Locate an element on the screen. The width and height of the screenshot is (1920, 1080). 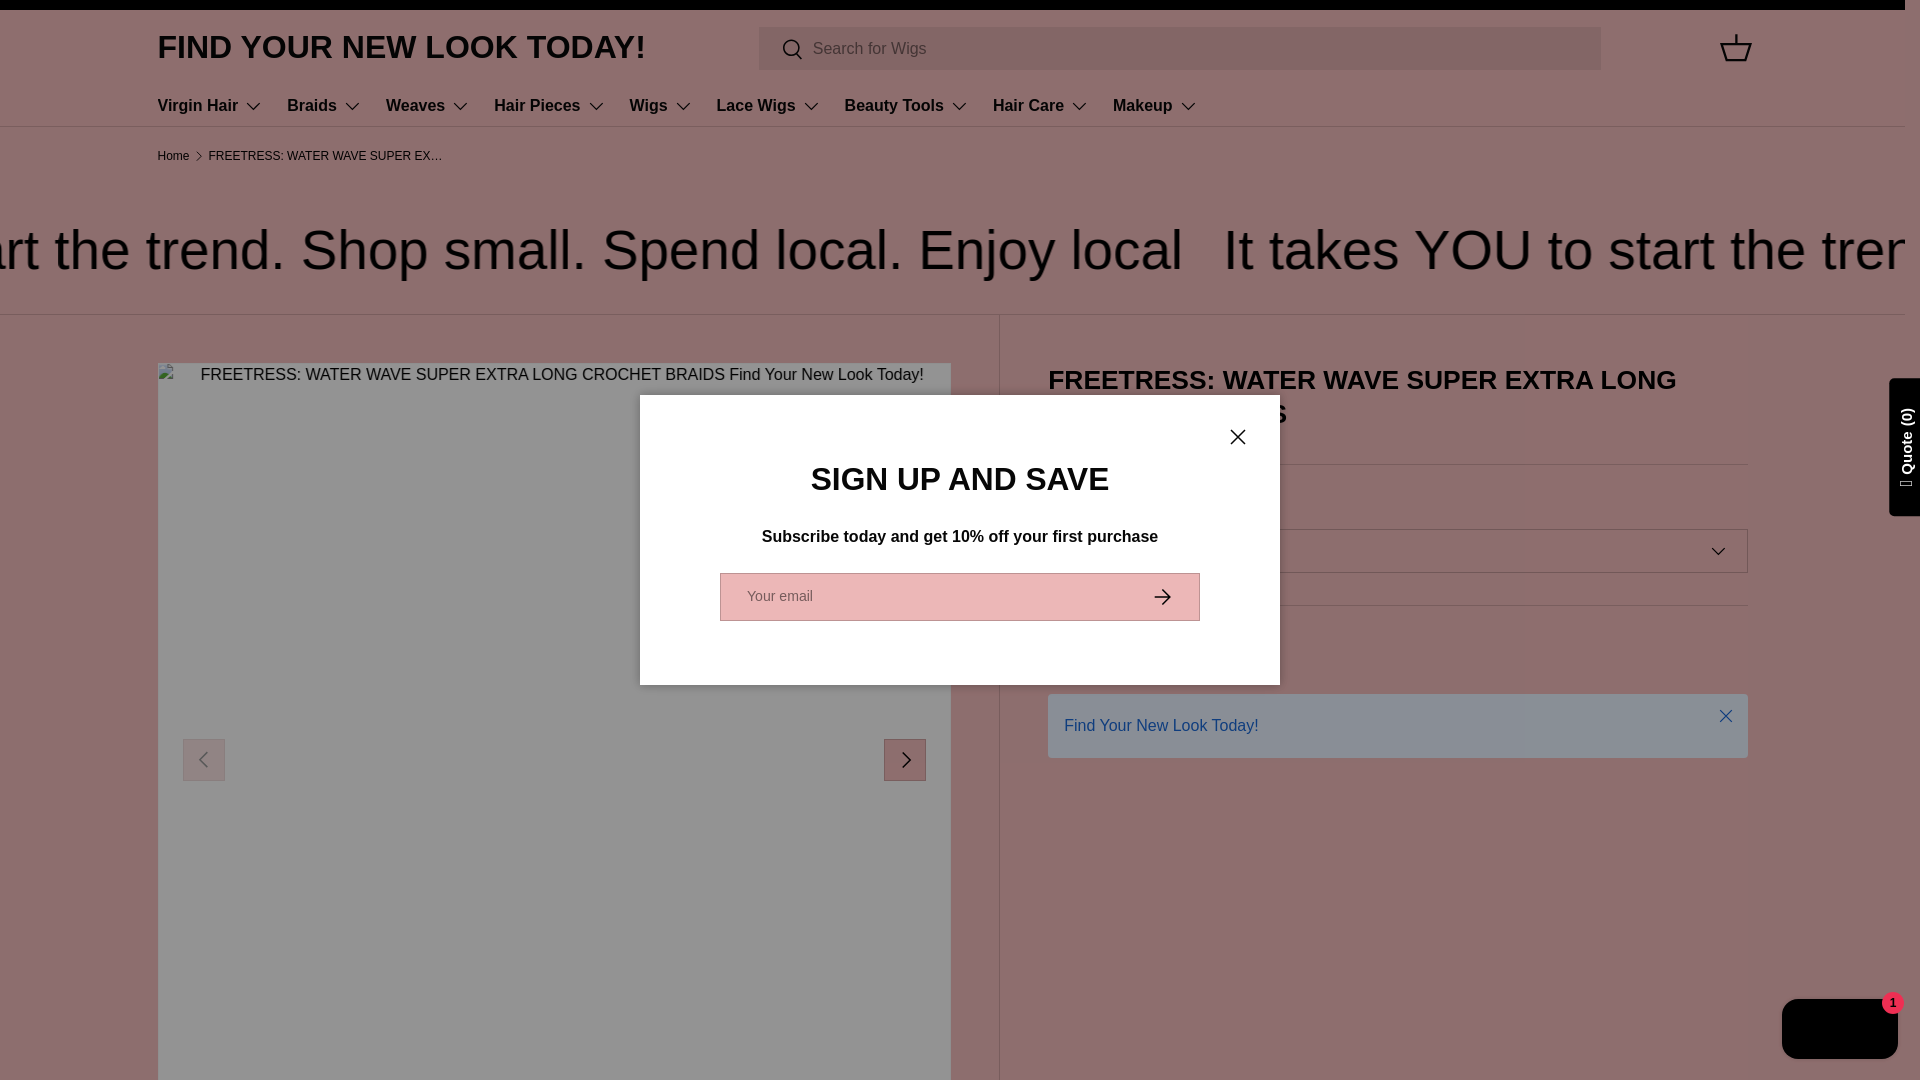
Lace Wigs is located at coordinates (768, 106).